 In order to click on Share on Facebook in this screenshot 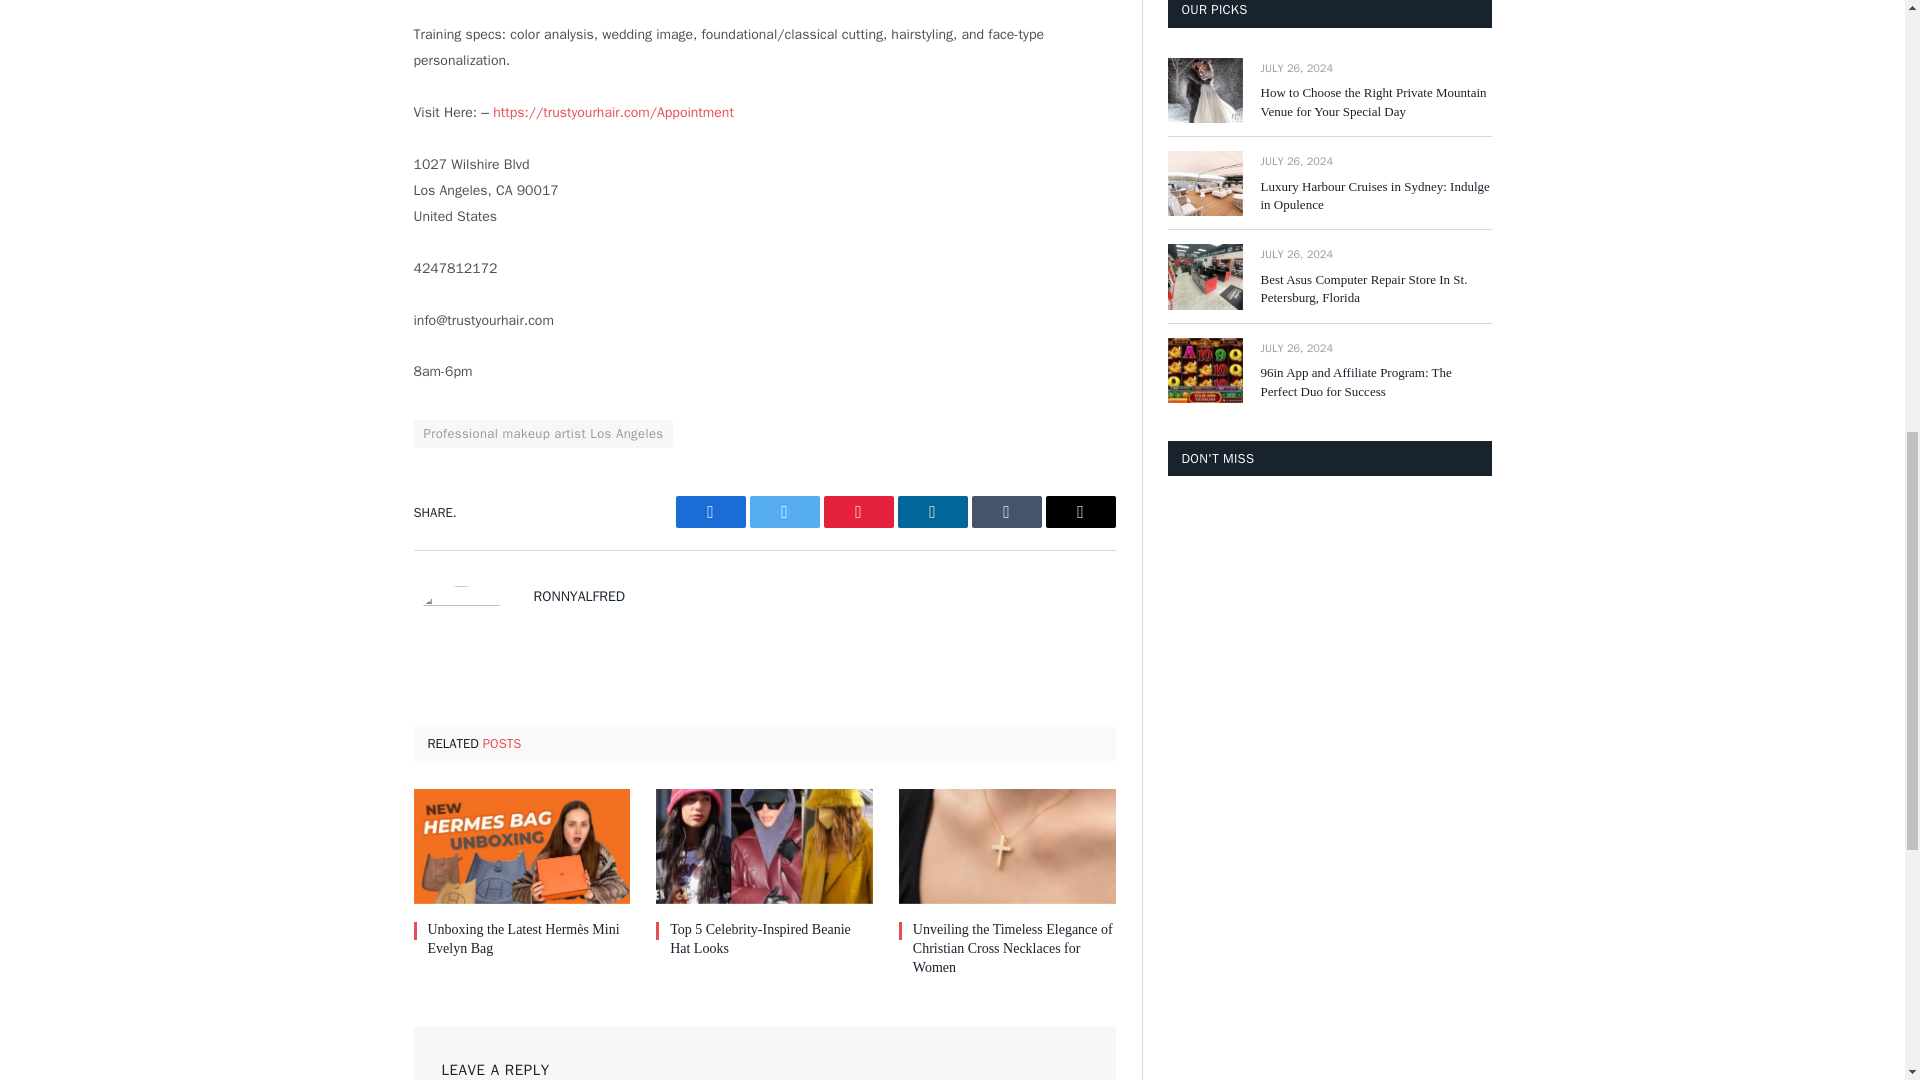, I will do `click(710, 512)`.